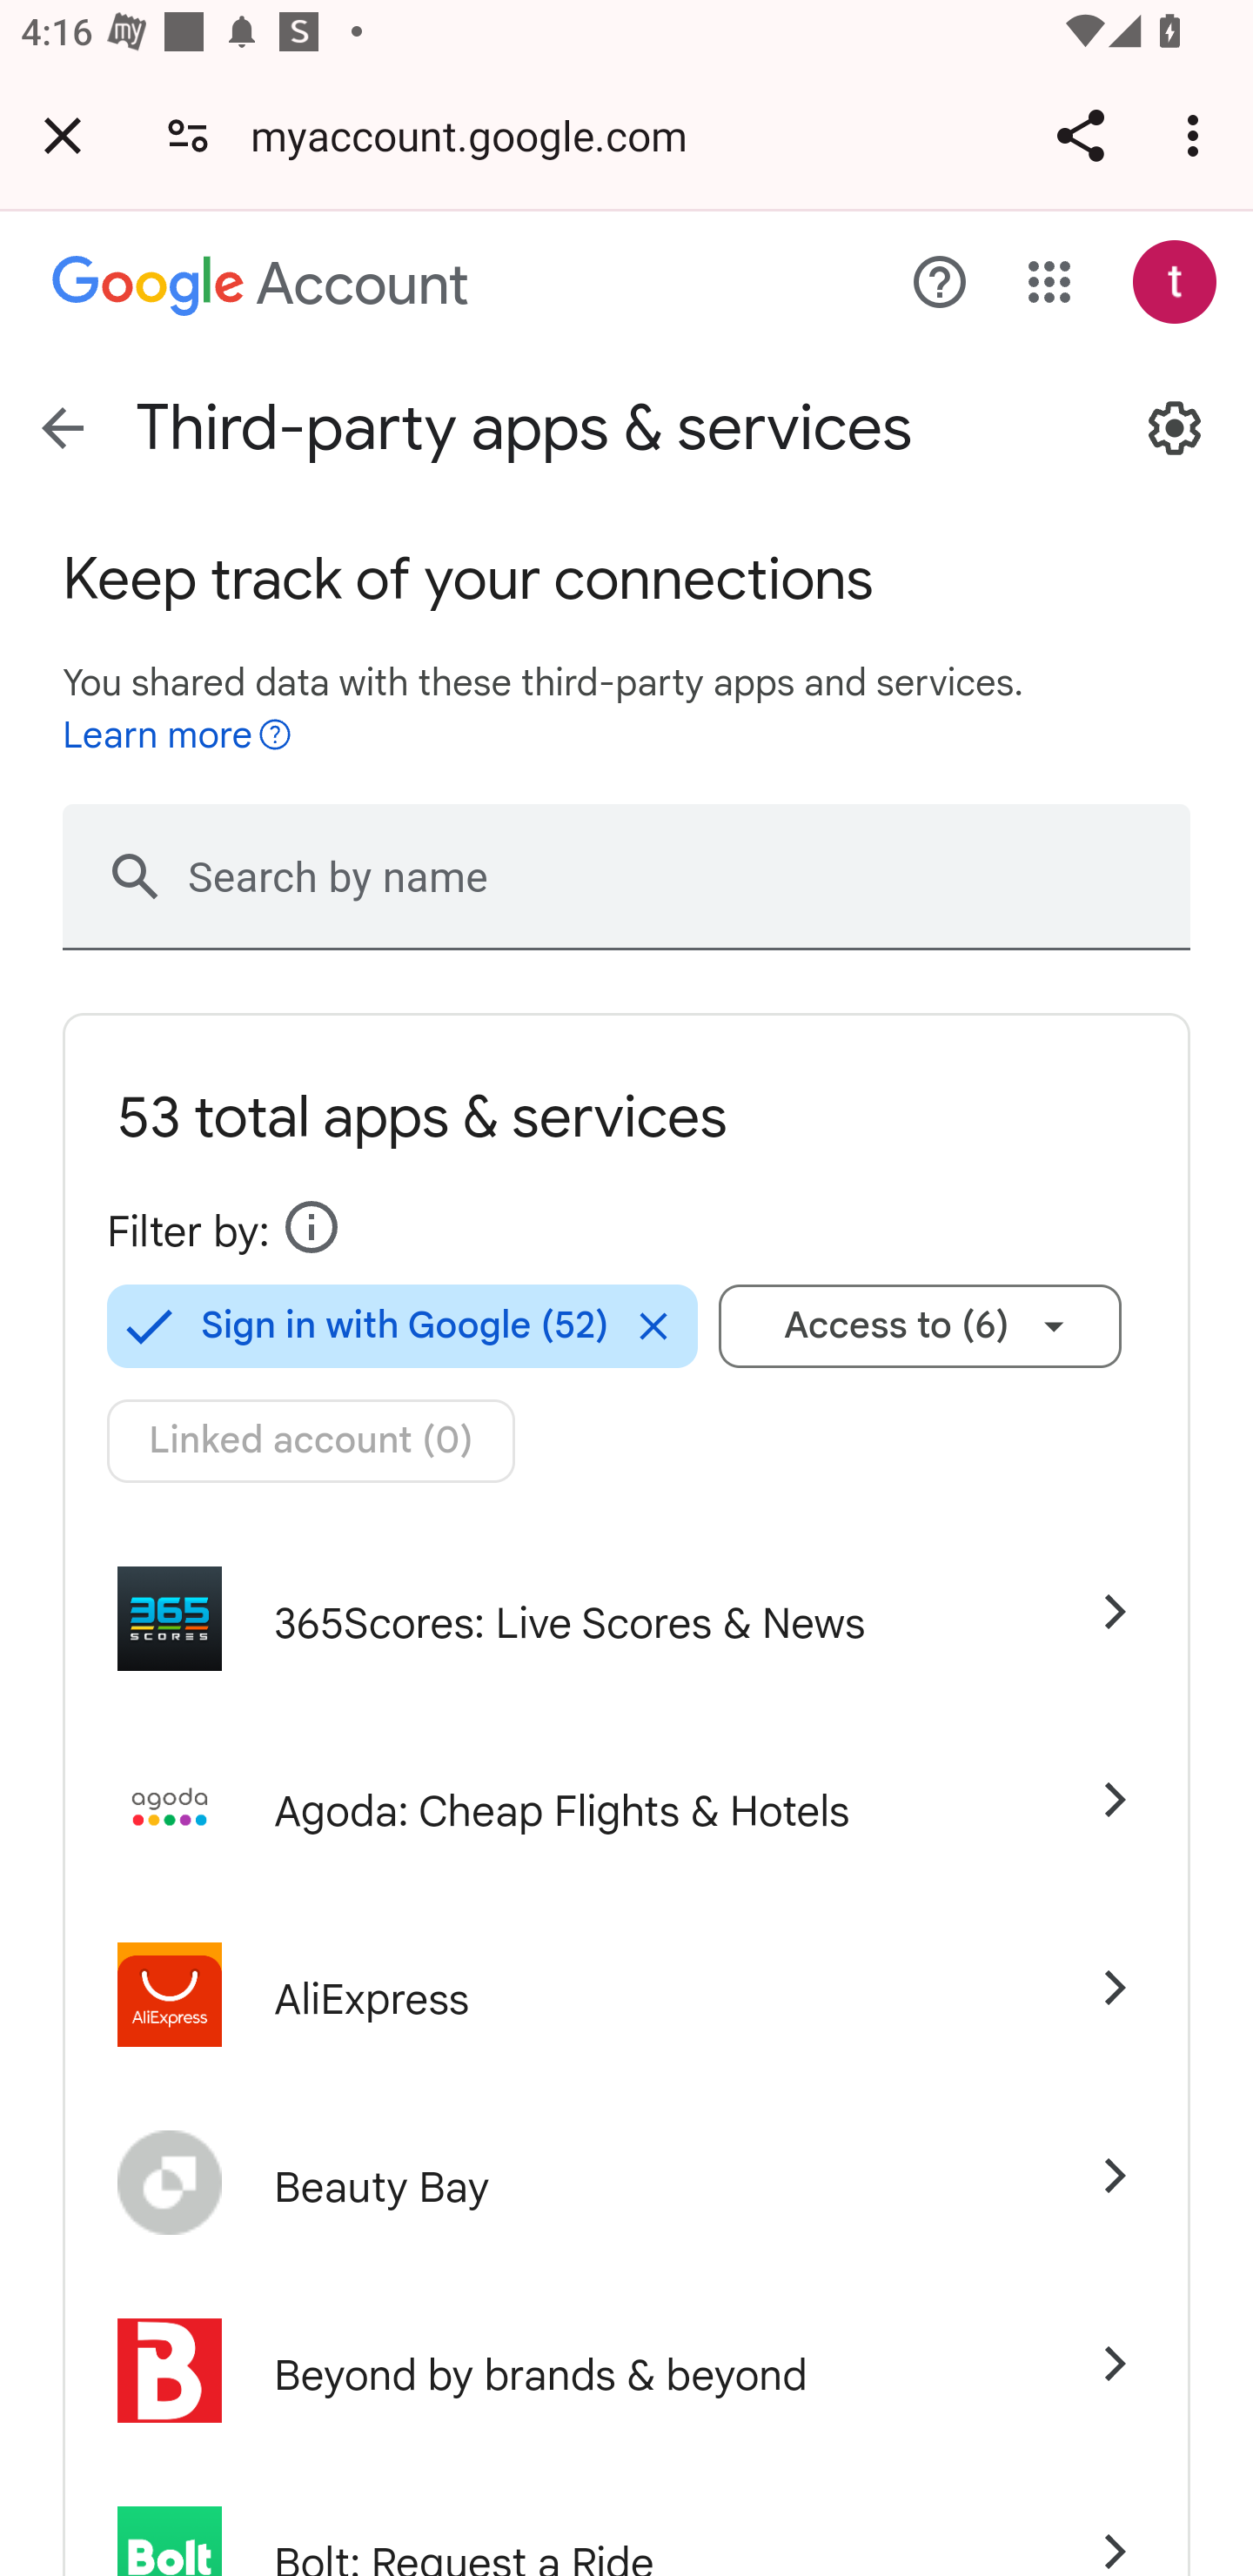  Describe the element at coordinates (1049, 282) in the screenshot. I see `Google apps` at that location.